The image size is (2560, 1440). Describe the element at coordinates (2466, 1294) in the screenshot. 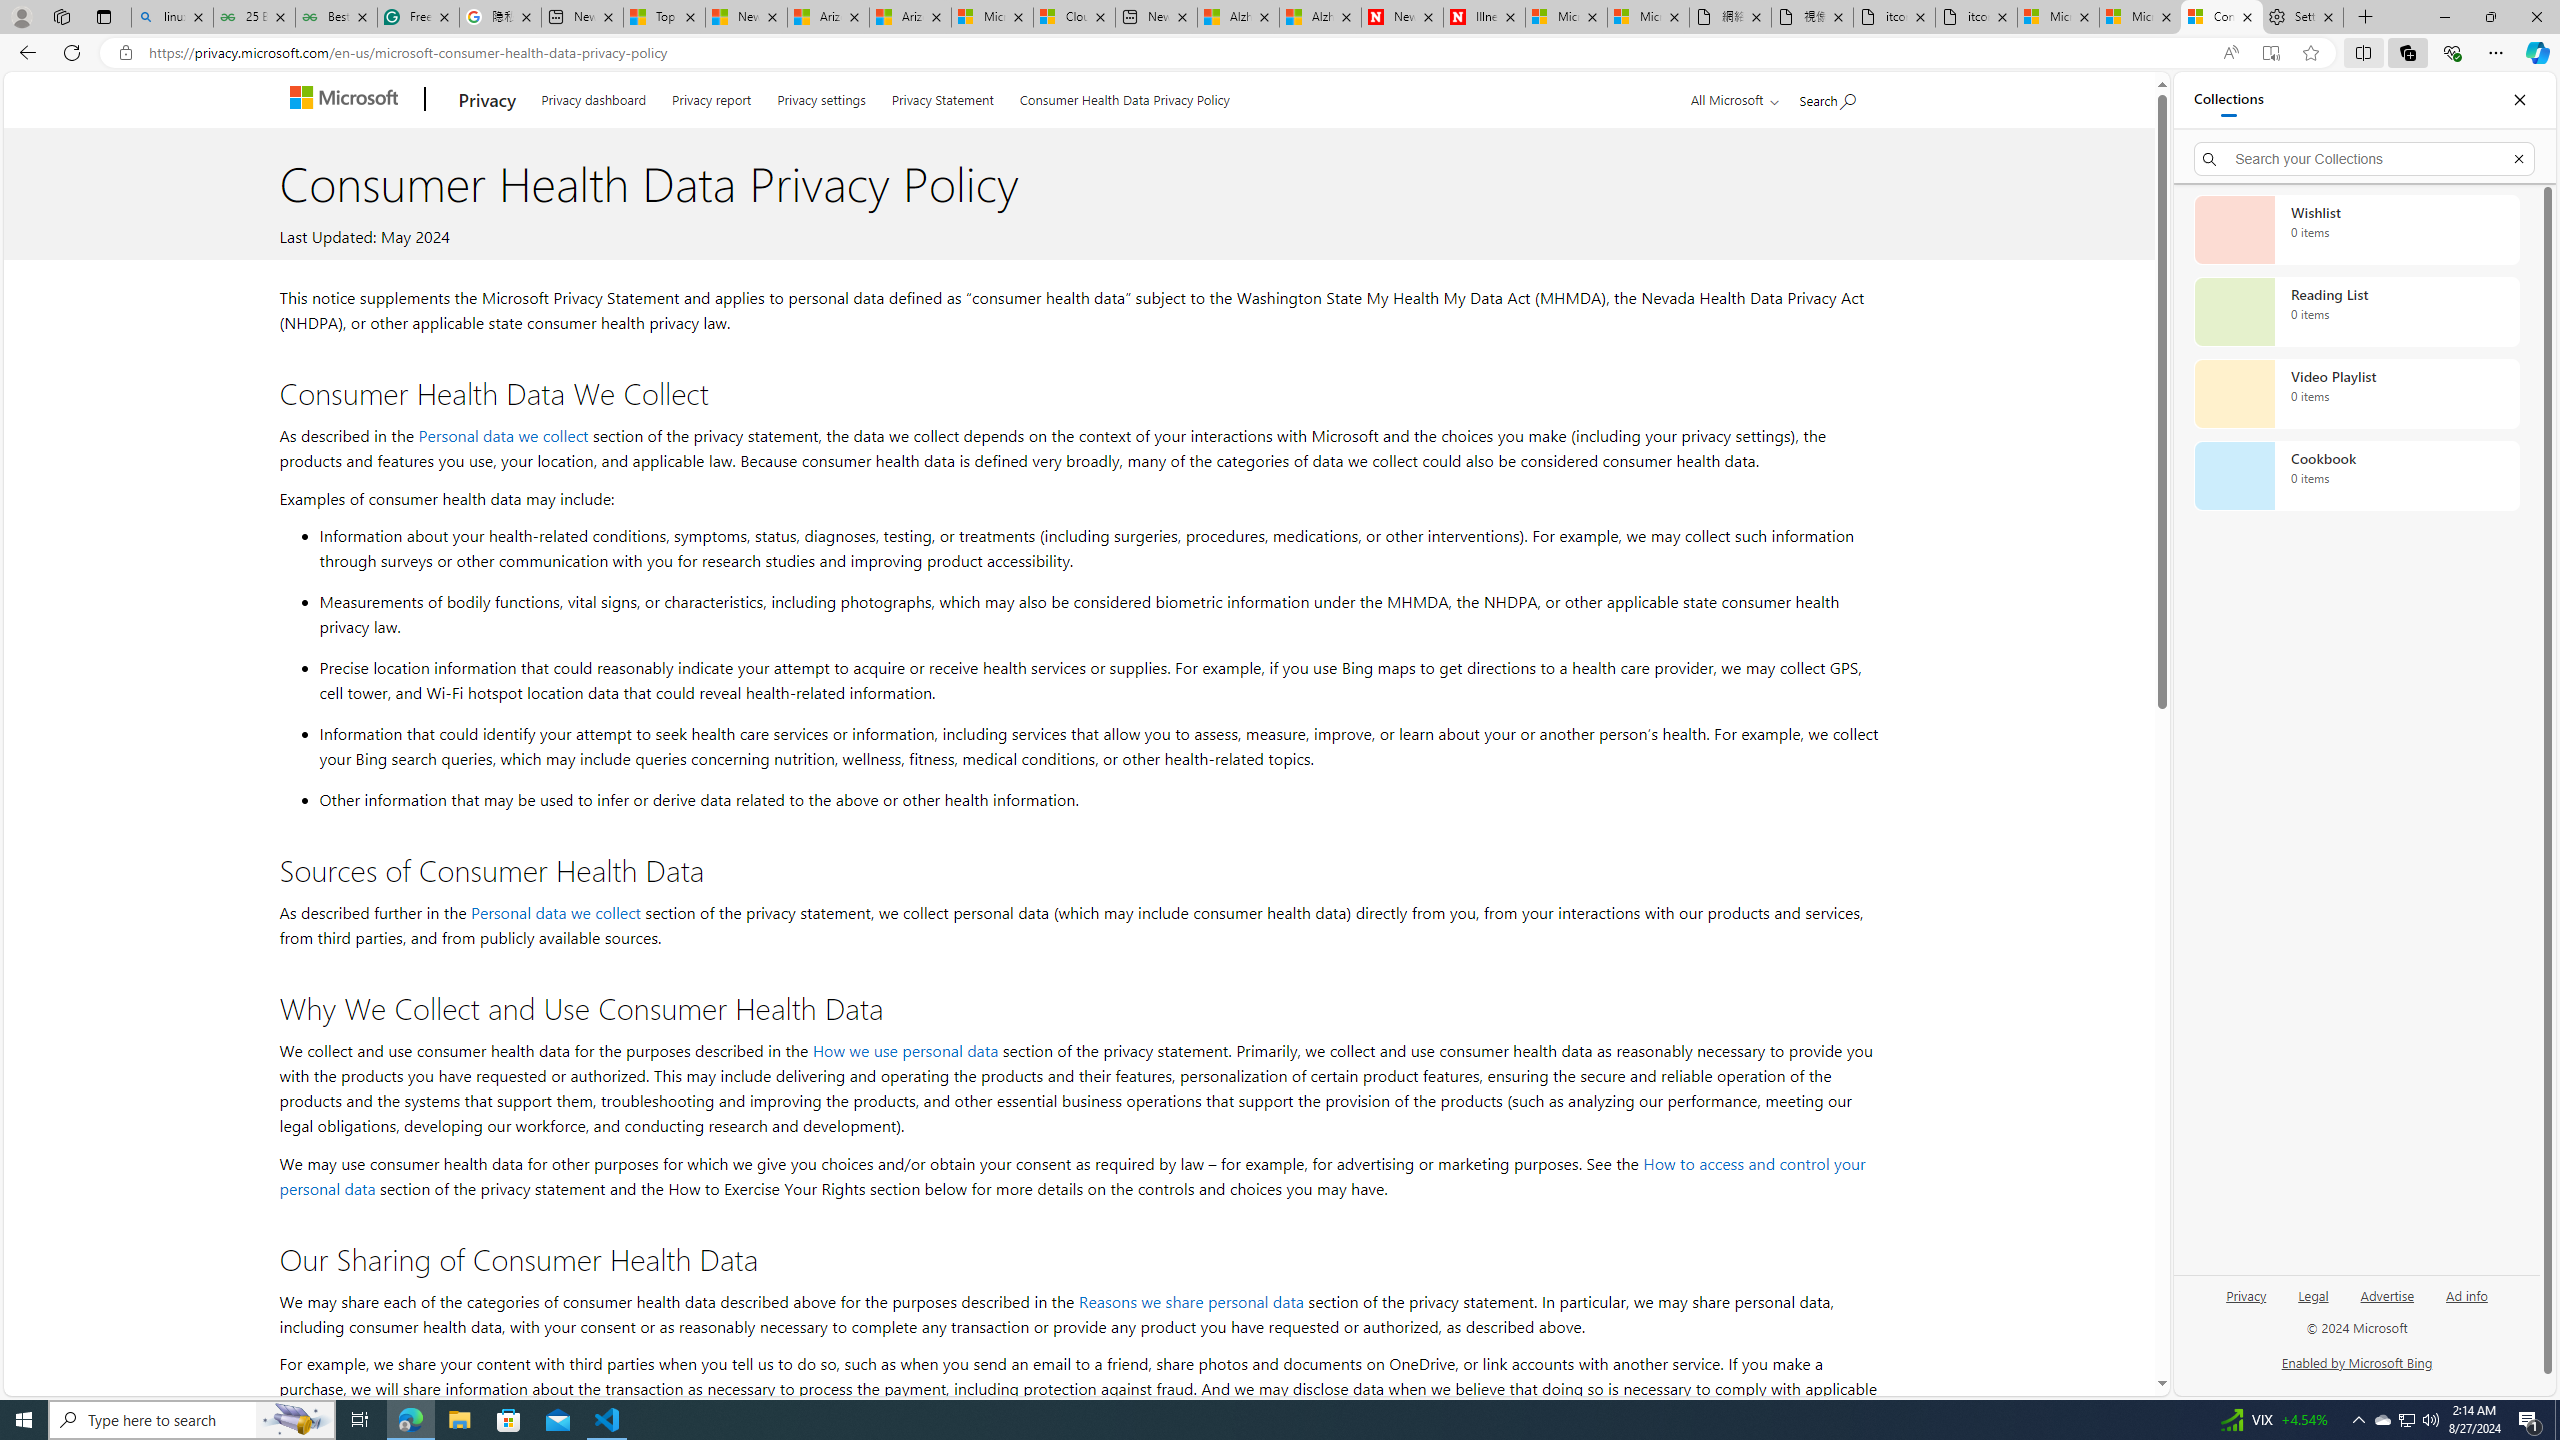

I see `Ad info` at that location.